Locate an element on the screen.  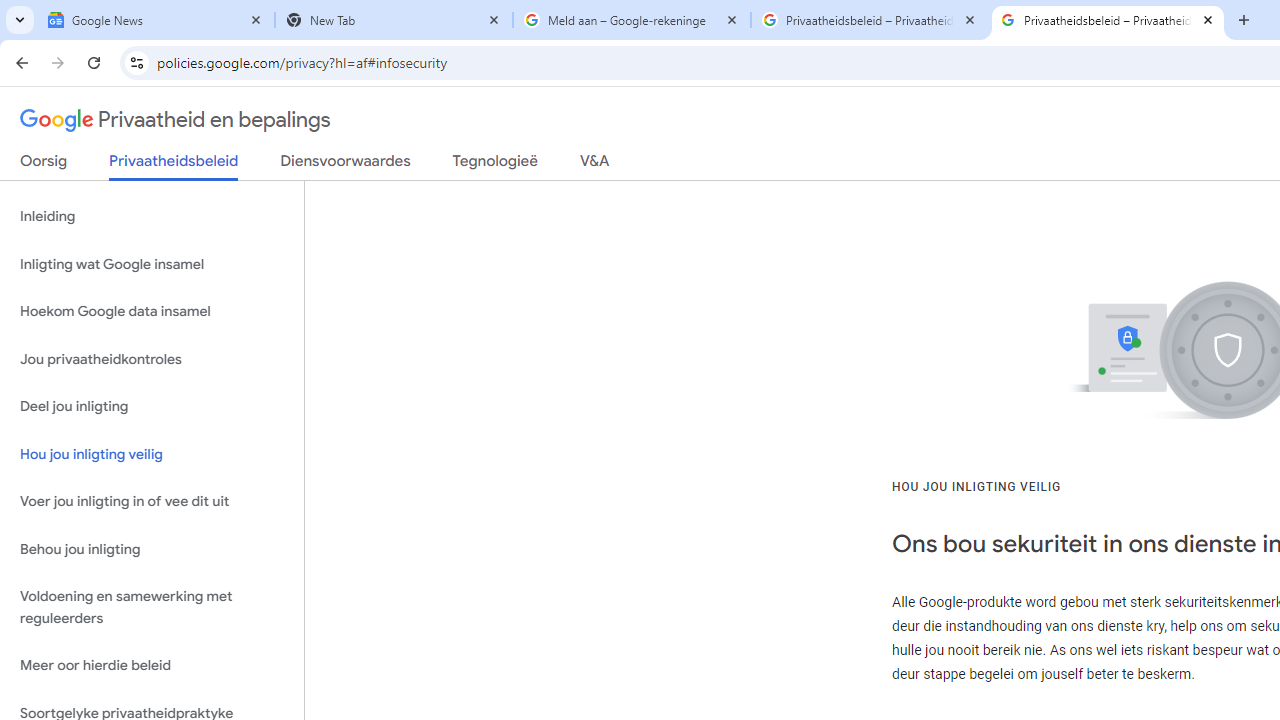
Privaatheidsbeleid is located at coordinates (174, 166).